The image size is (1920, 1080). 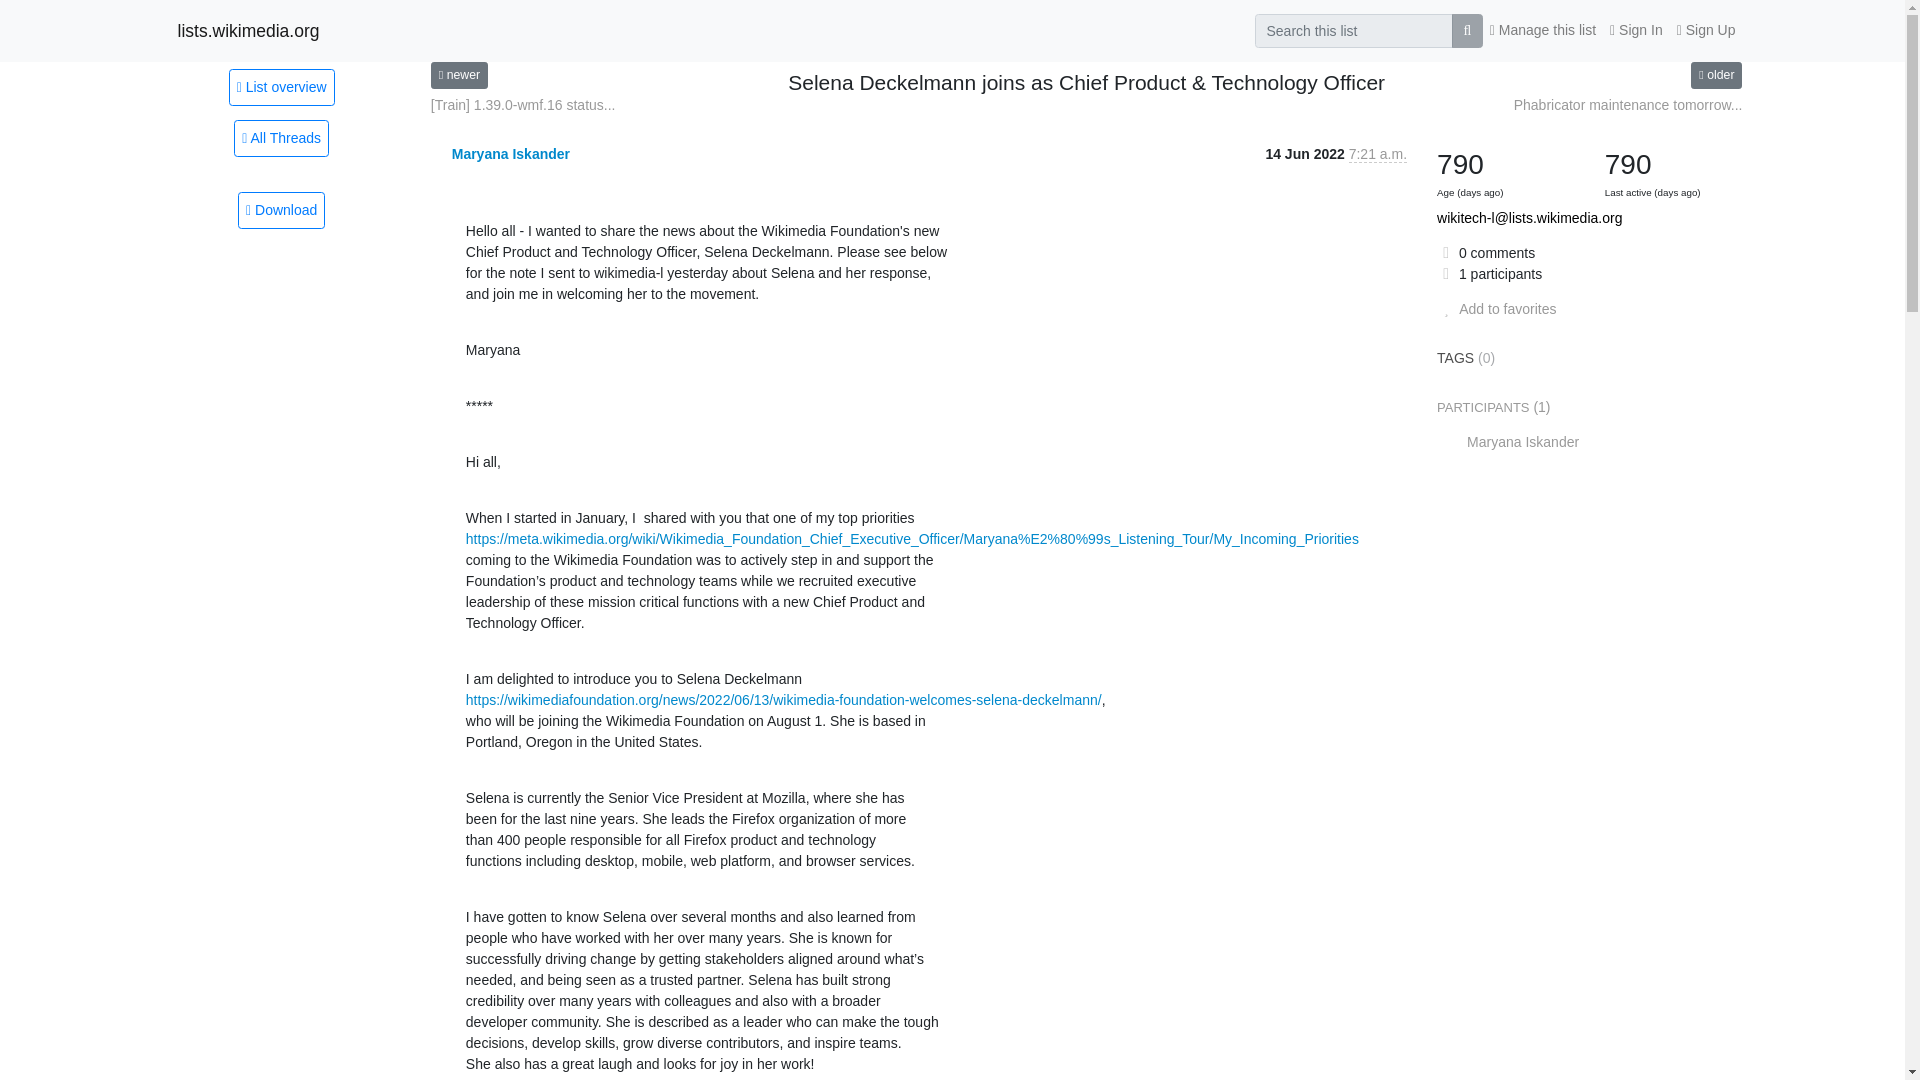 I want to click on All Threads, so click(x=281, y=138).